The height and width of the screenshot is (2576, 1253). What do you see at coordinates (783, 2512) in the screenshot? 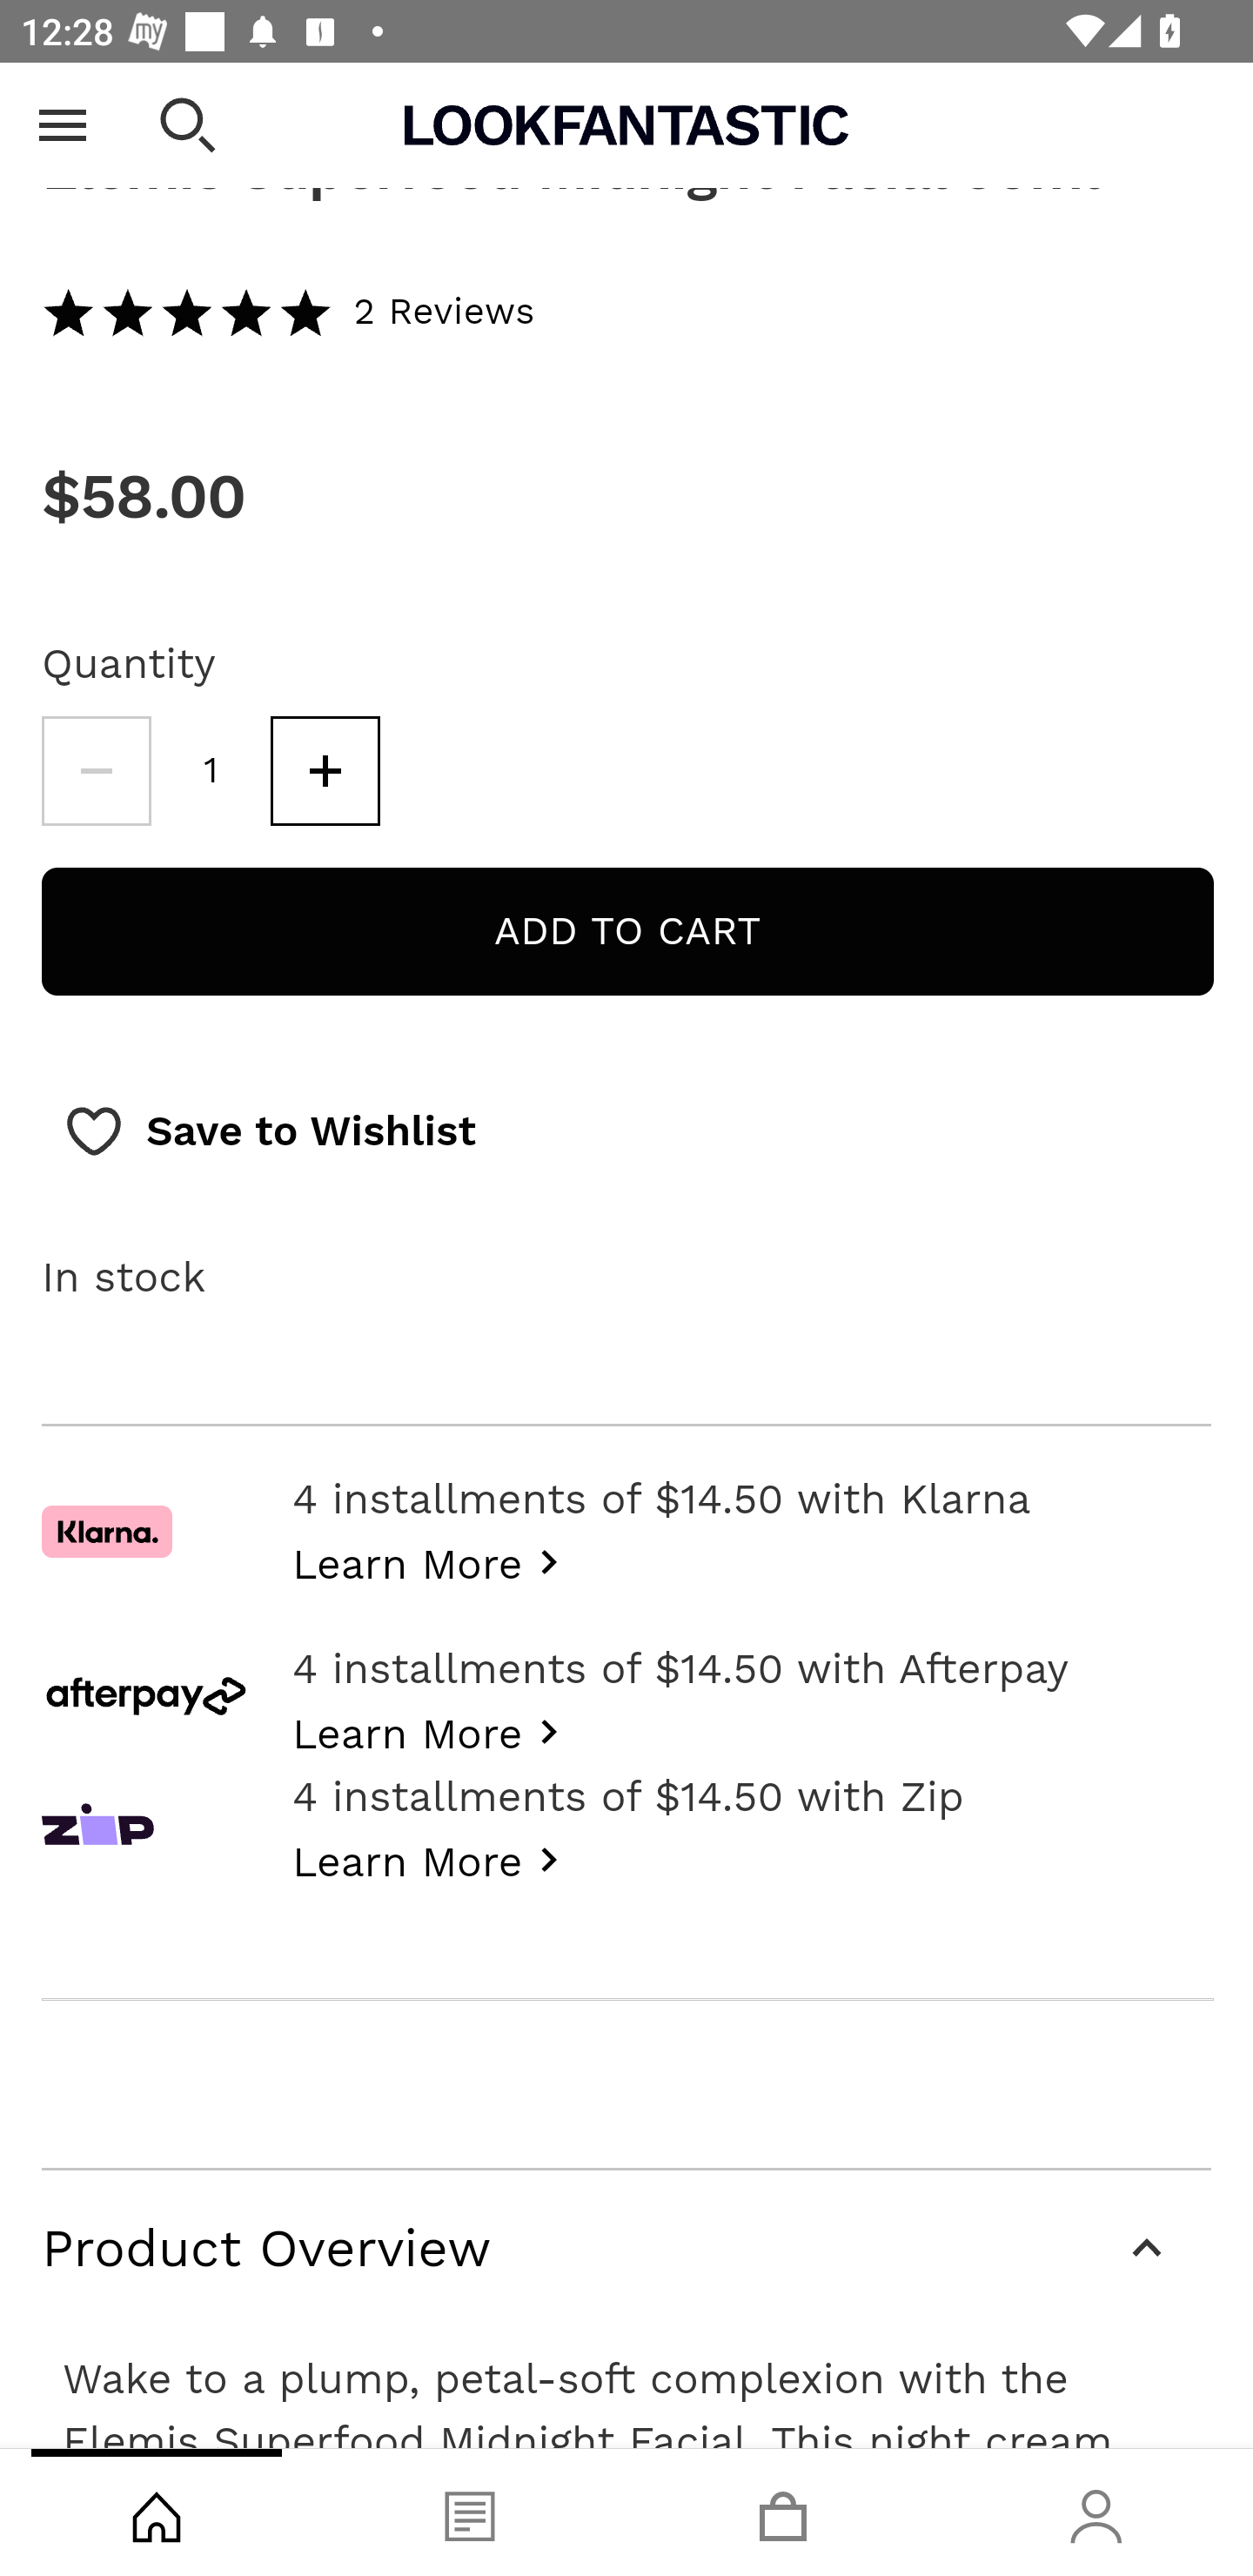
I see `Basket, tab, 3 of 4` at bounding box center [783, 2512].